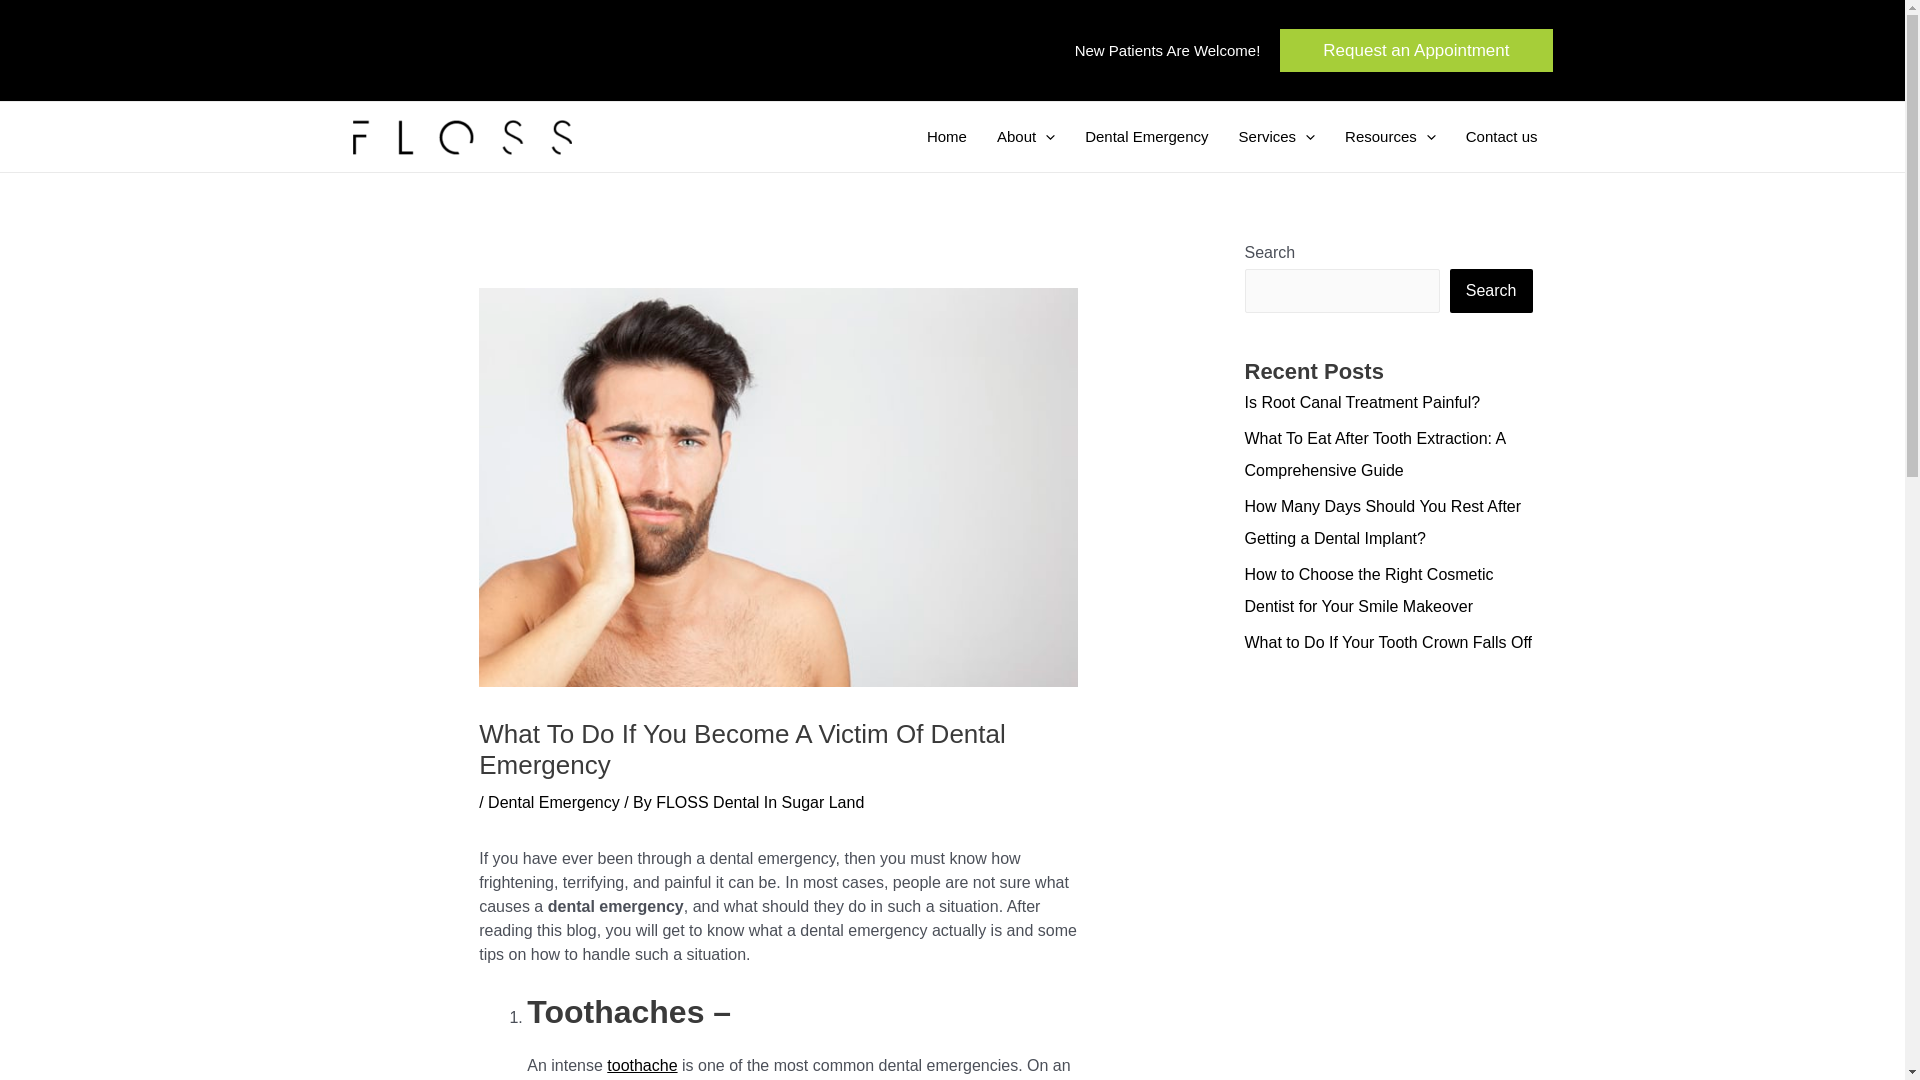  Describe the element at coordinates (946, 136) in the screenshot. I see `Home` at that location.